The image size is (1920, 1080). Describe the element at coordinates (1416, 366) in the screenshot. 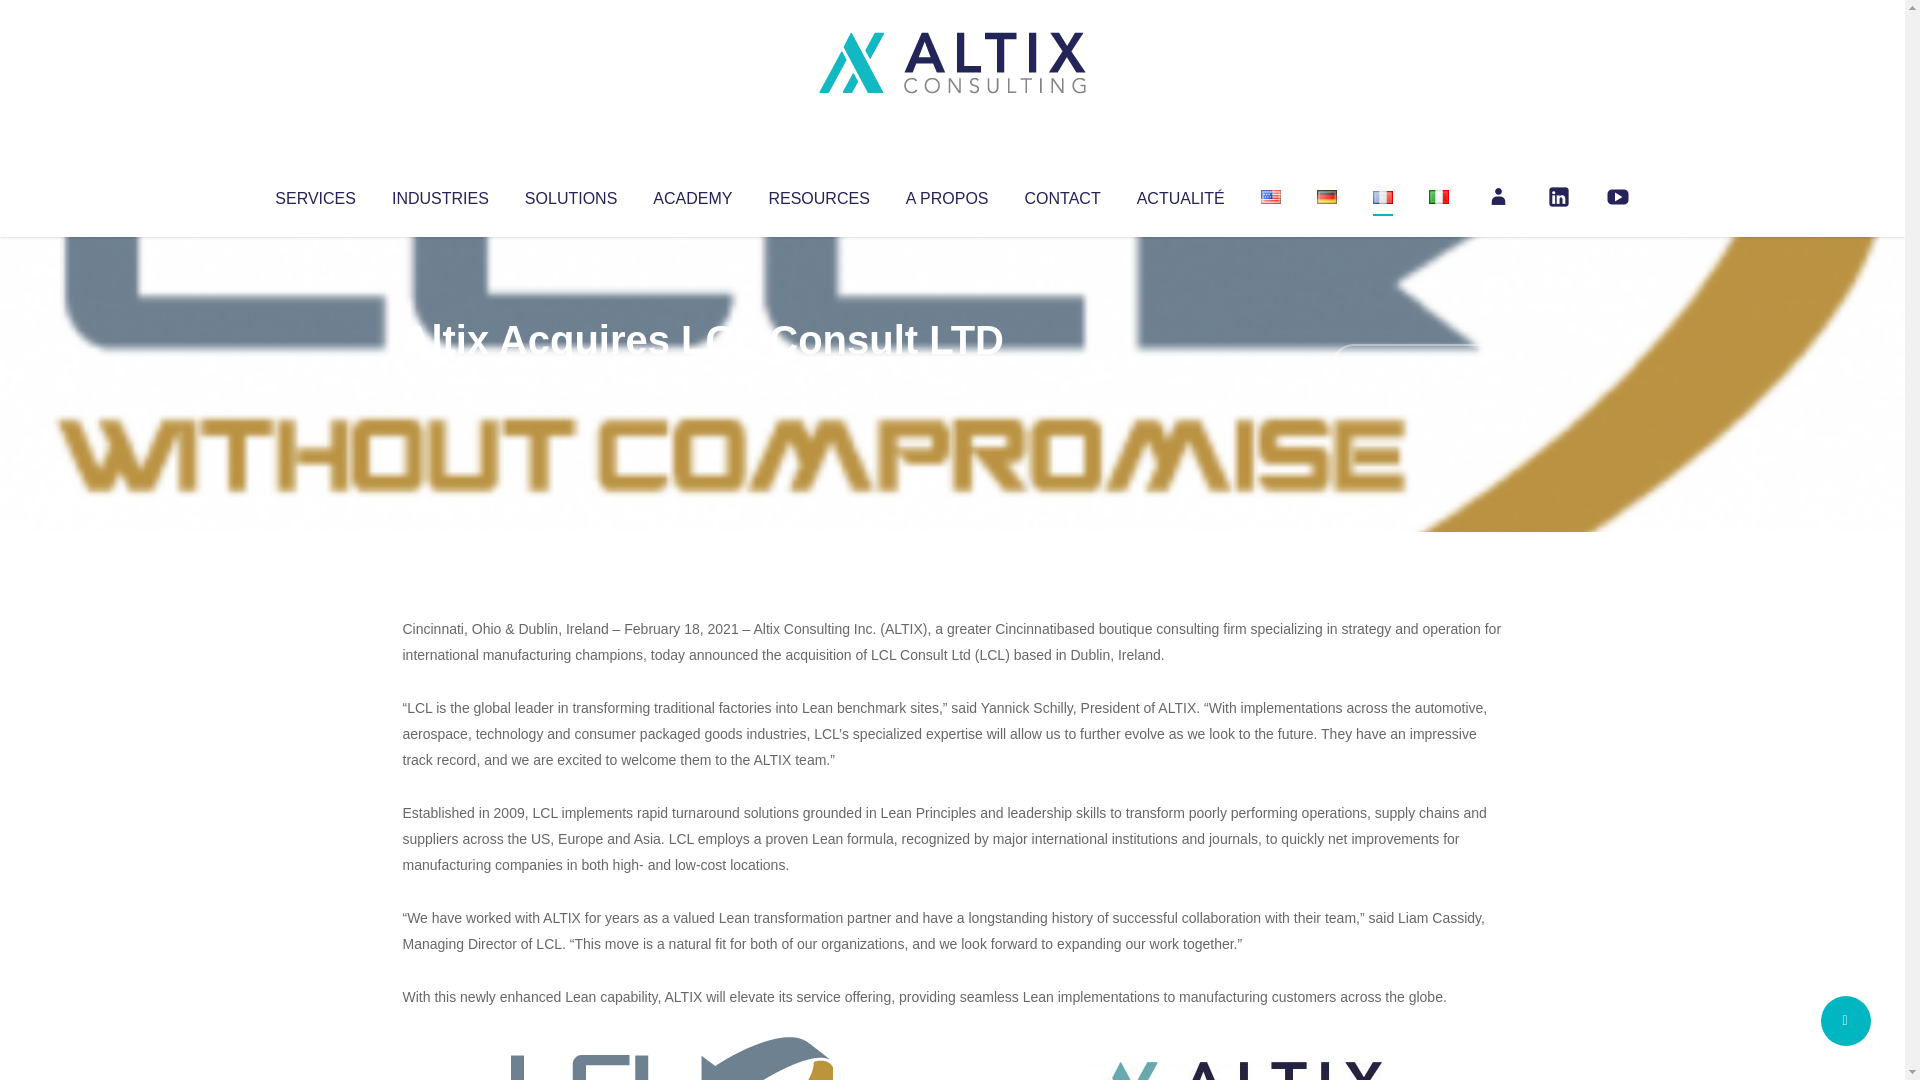

I see `No Comments` at that location.